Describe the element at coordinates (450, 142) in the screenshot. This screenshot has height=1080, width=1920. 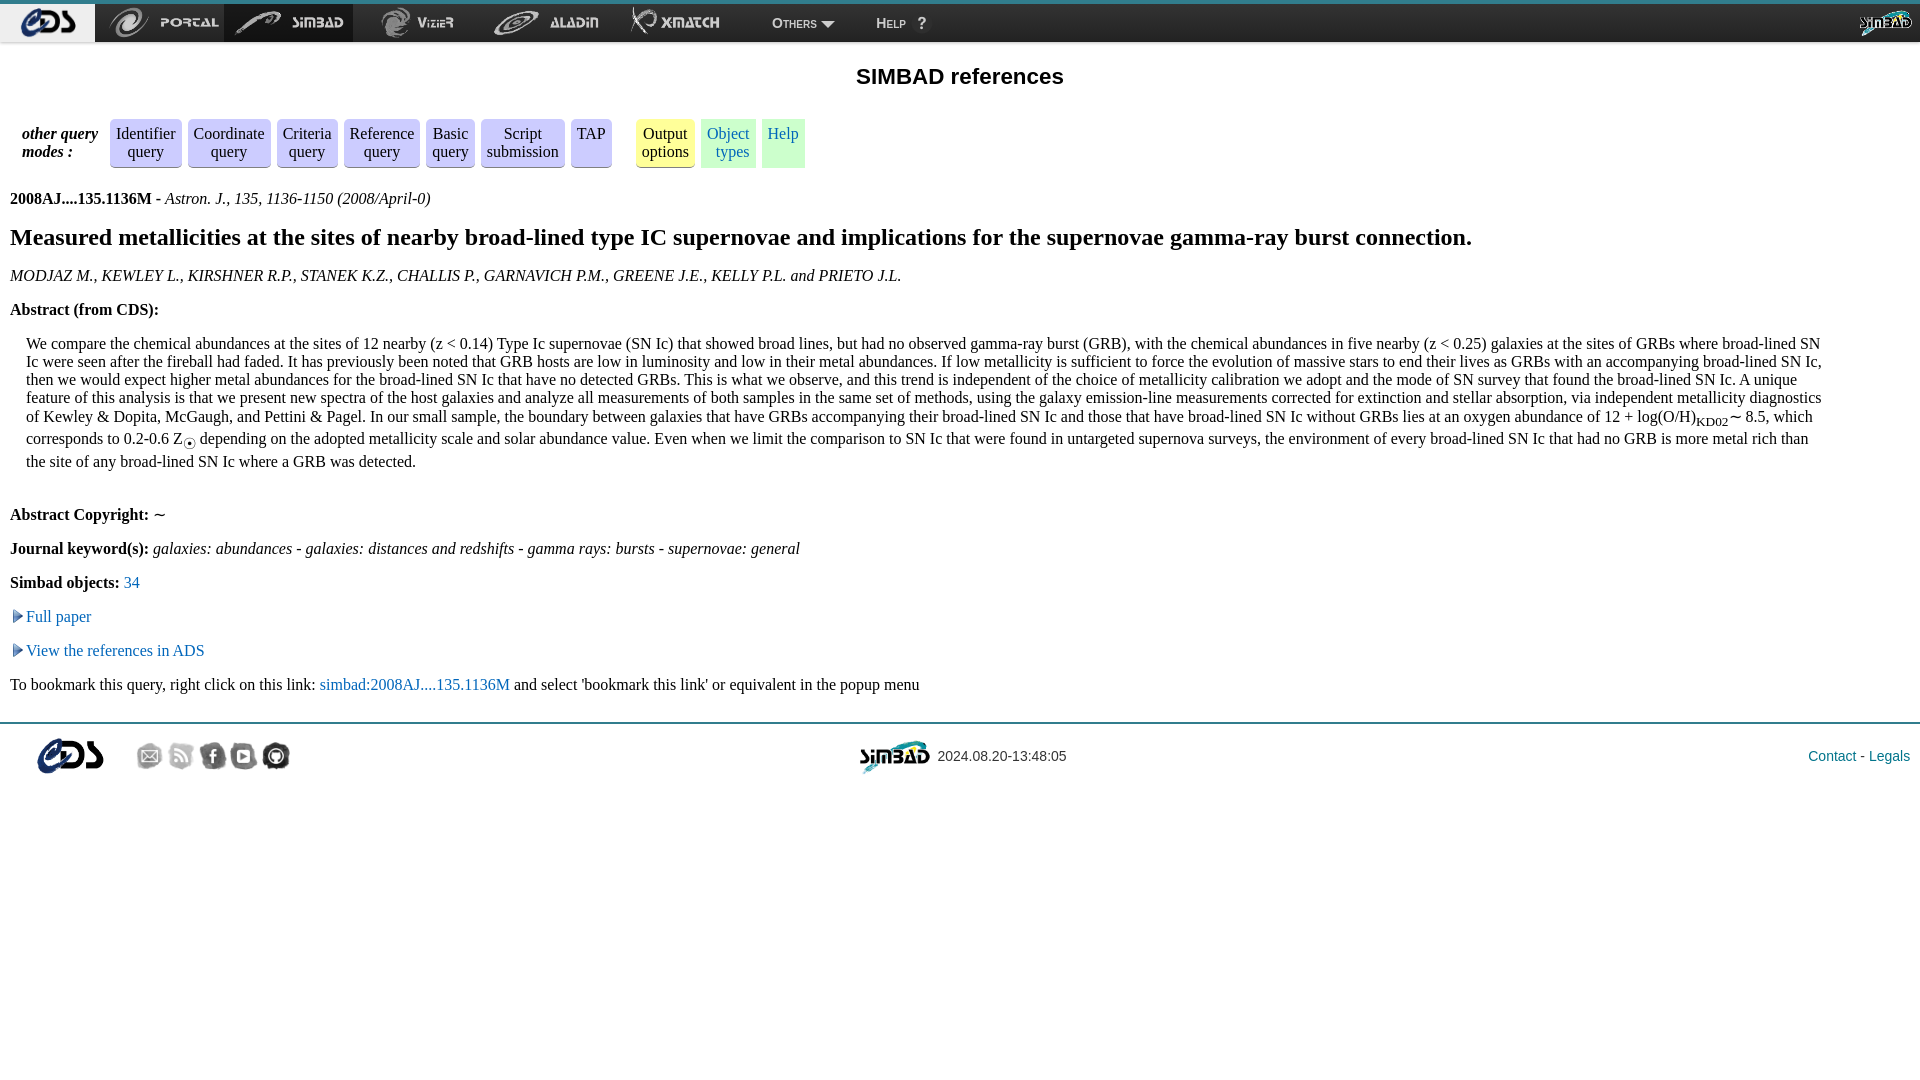
I see `Query by position with radius, epoch, equinox` at that location.